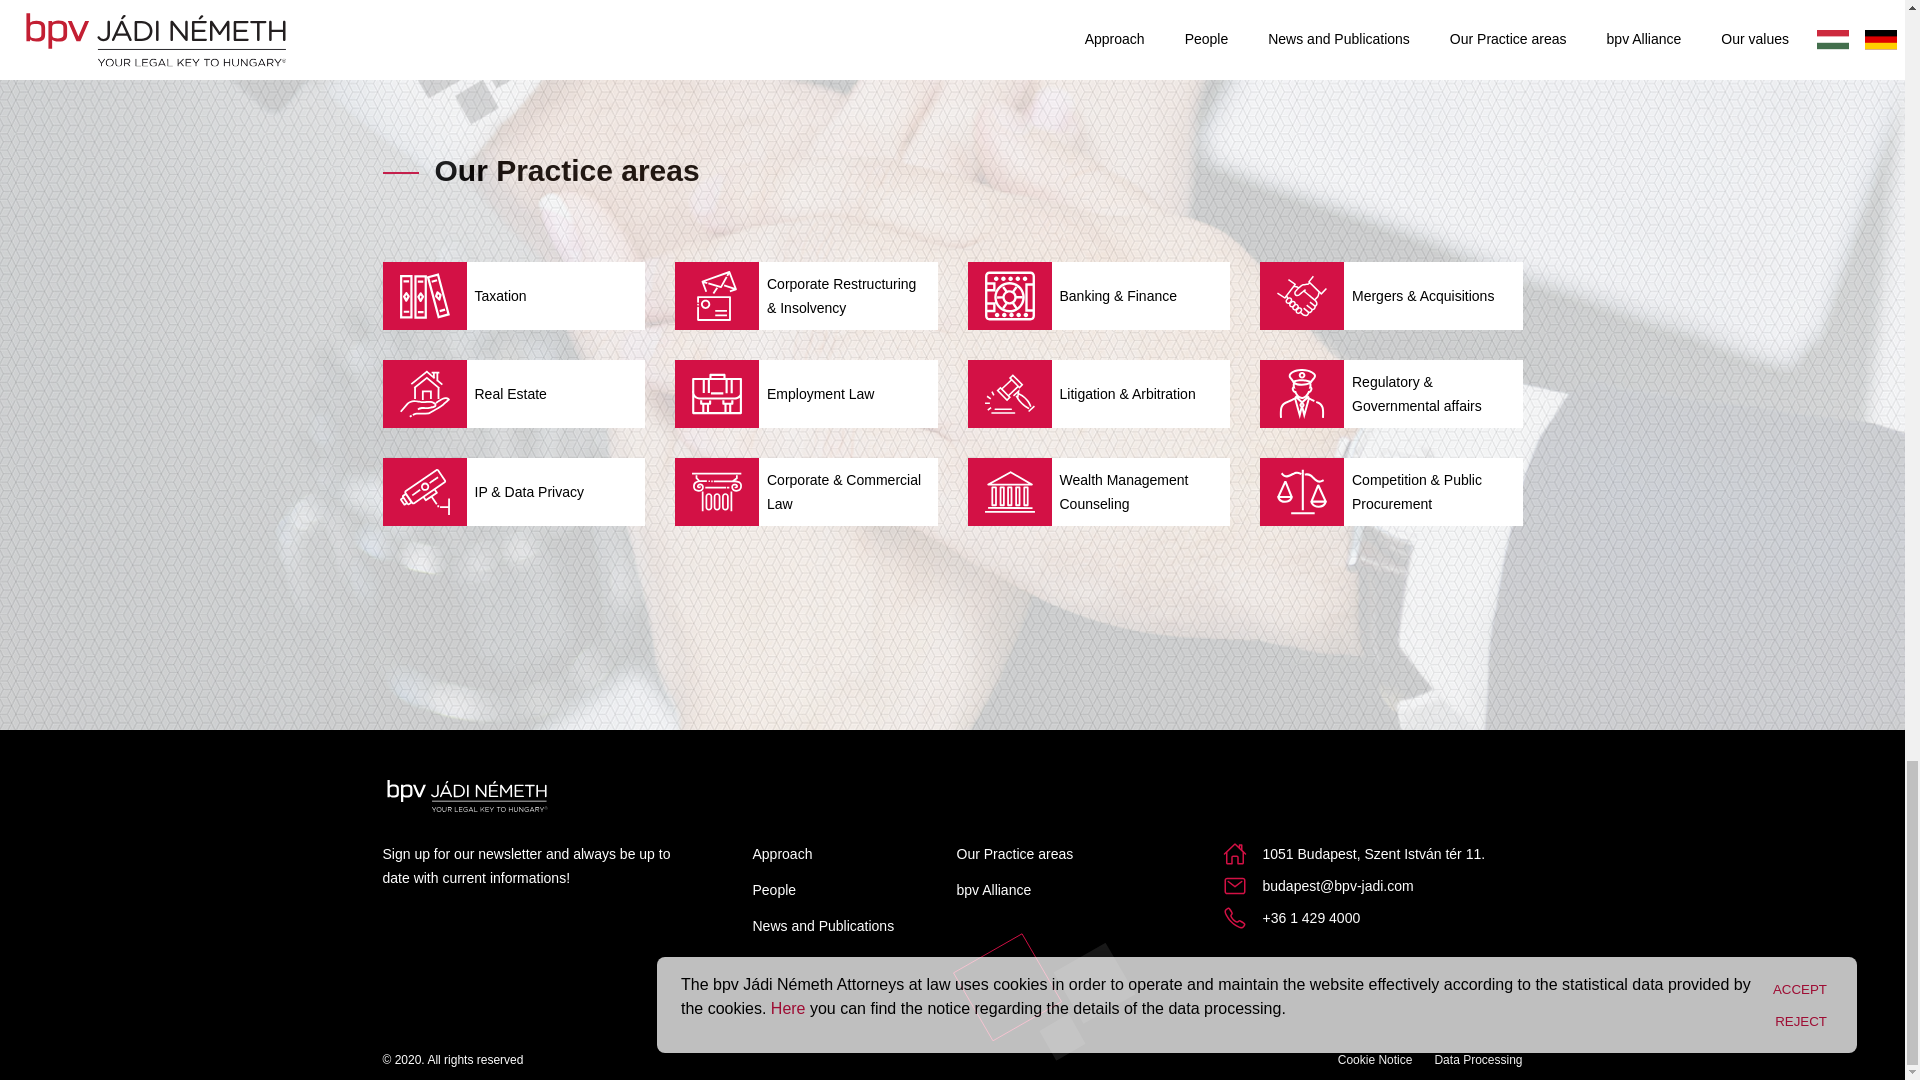  What do you see at coordinates (1376, 1060) in the screenshot?
I see `Cookie Notice` at bounding box center [1376, 1060].